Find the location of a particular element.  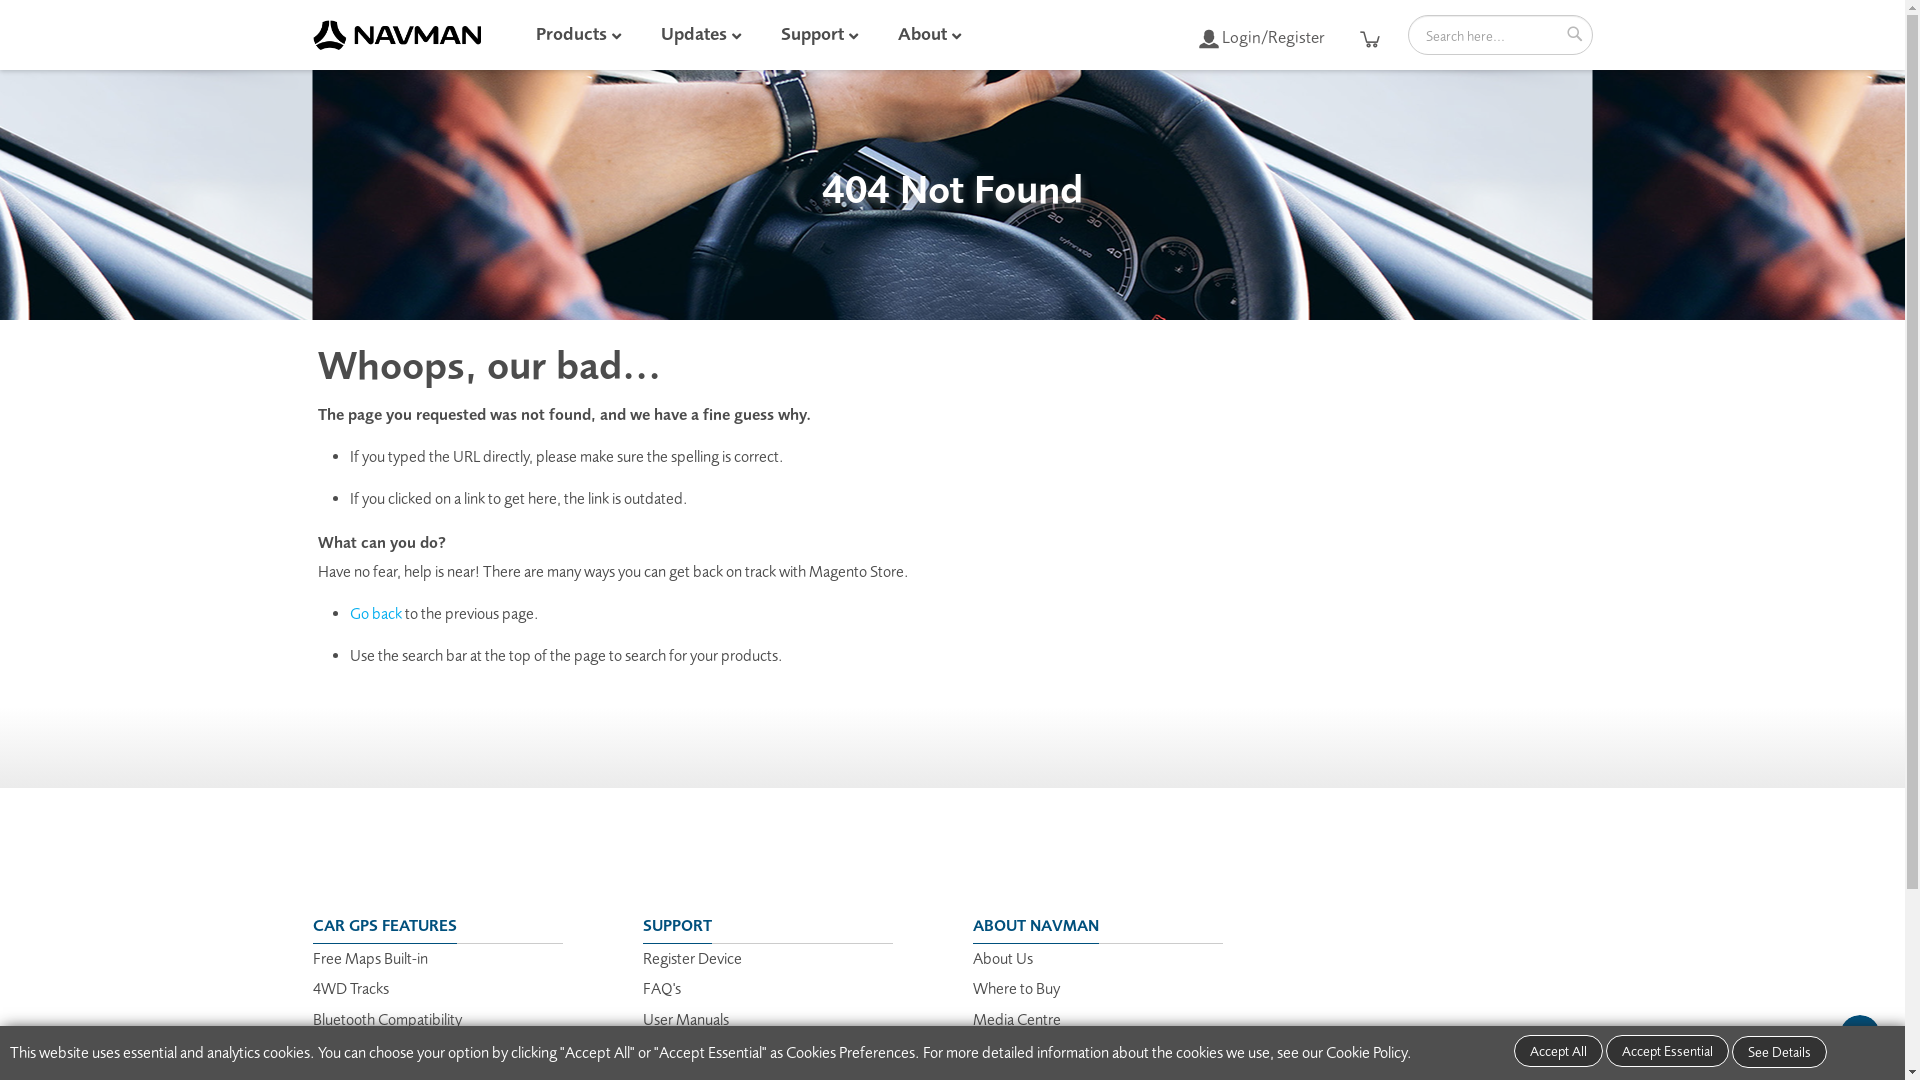

Search is located at coordinates (1574, 34).